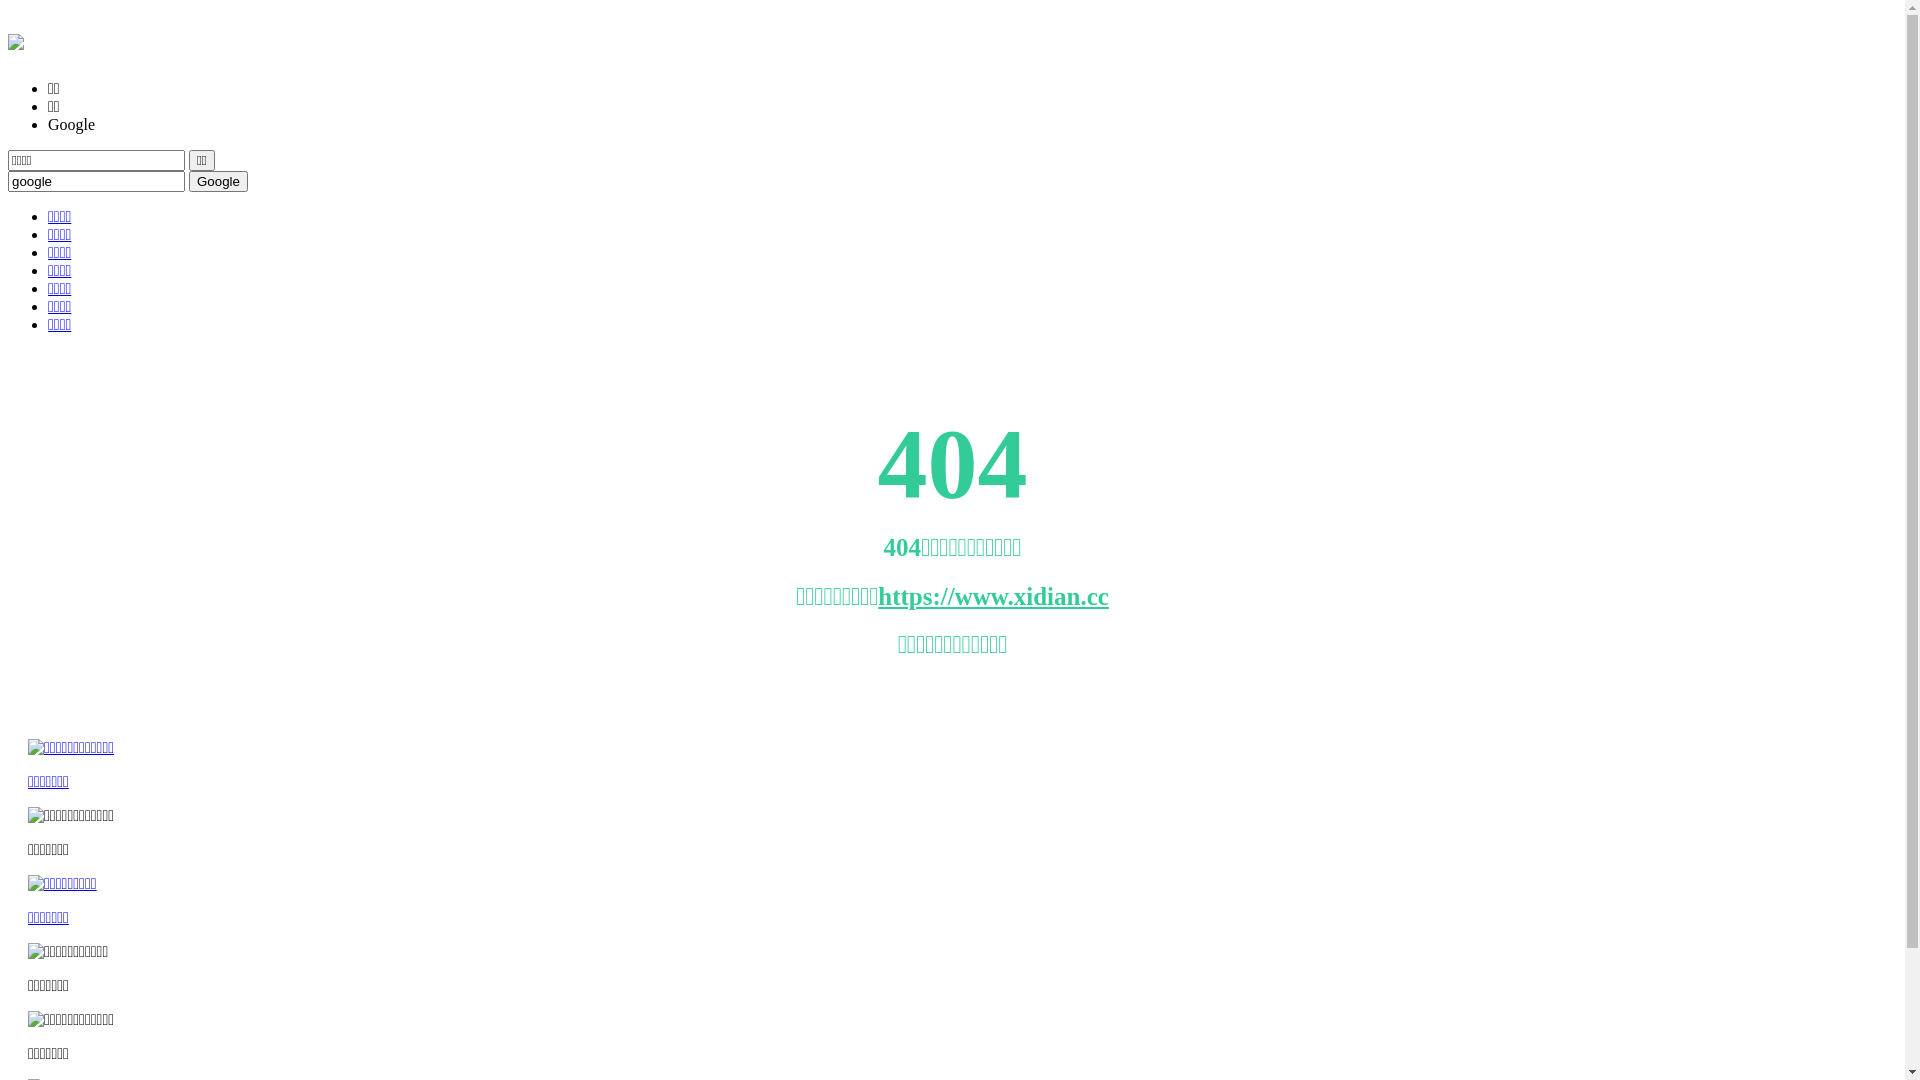 The height and width of the screenshot is (1080, 1920). I want to click on Google, so click(218, 182).